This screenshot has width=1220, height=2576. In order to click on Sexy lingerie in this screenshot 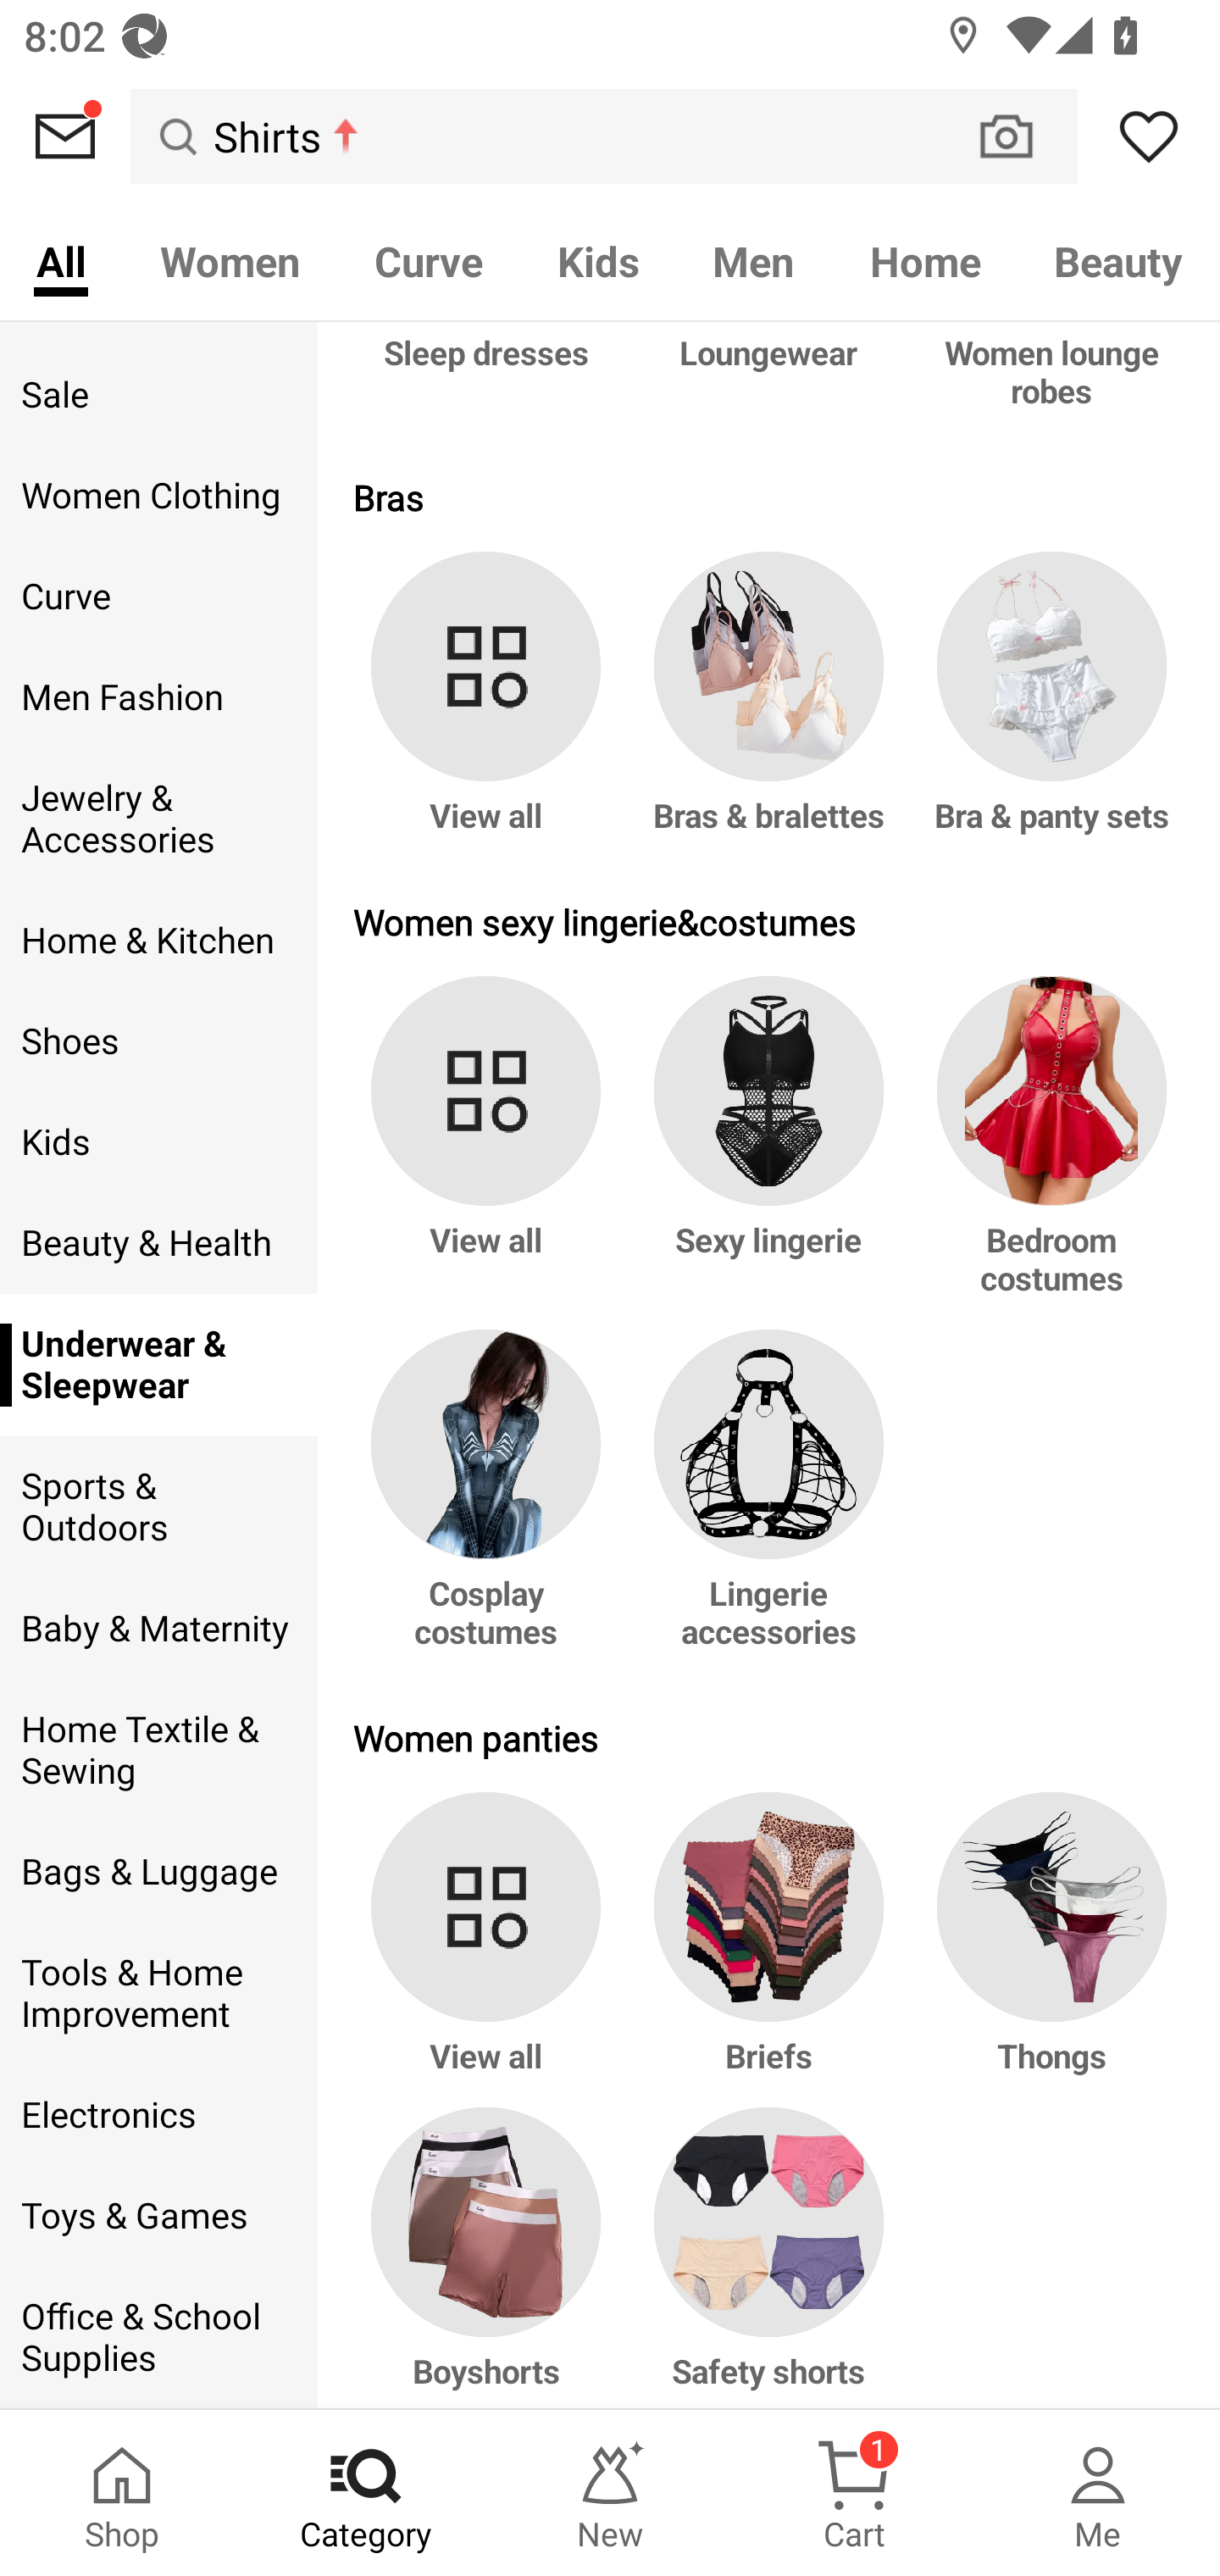, I will do `click(769, 1152)`.